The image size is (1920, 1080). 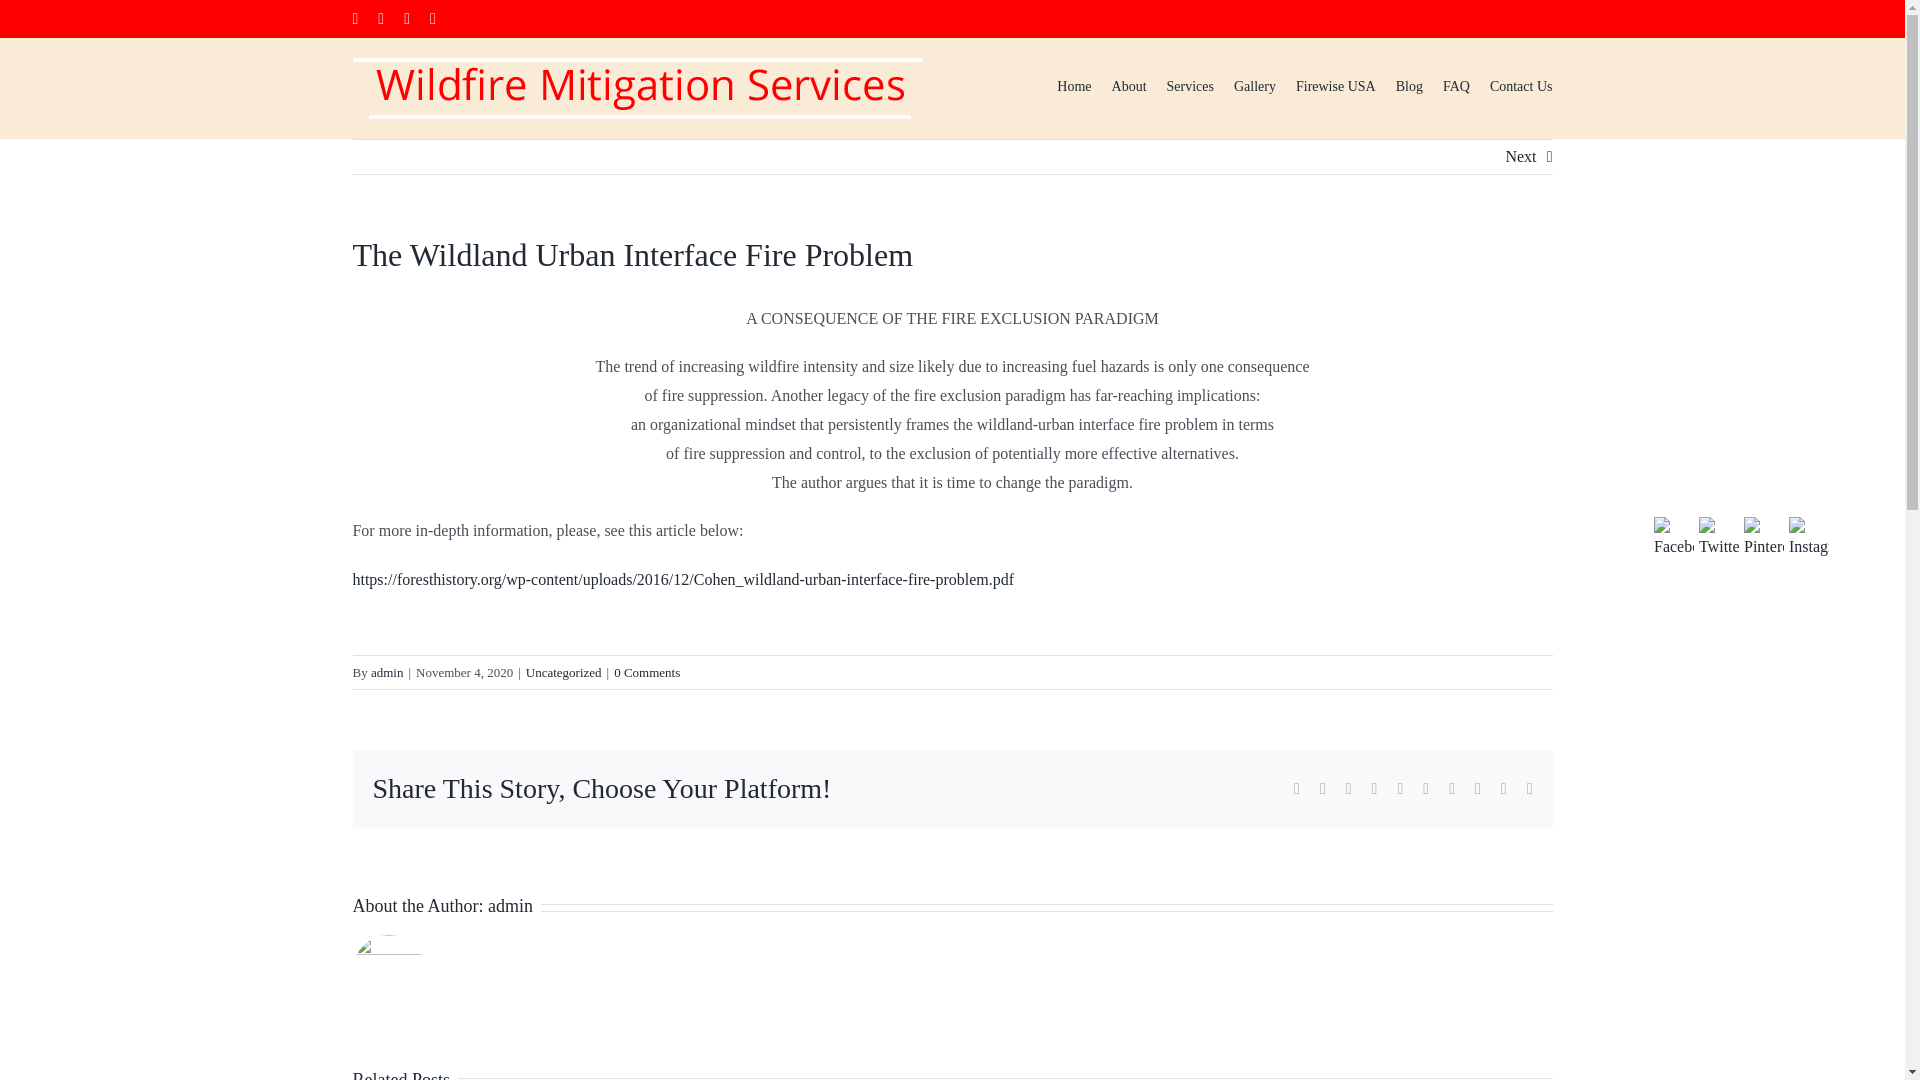 What do you see at coordinates (510, 906) in the screenshot?
I see `admin` at bounding box center [510, 906].